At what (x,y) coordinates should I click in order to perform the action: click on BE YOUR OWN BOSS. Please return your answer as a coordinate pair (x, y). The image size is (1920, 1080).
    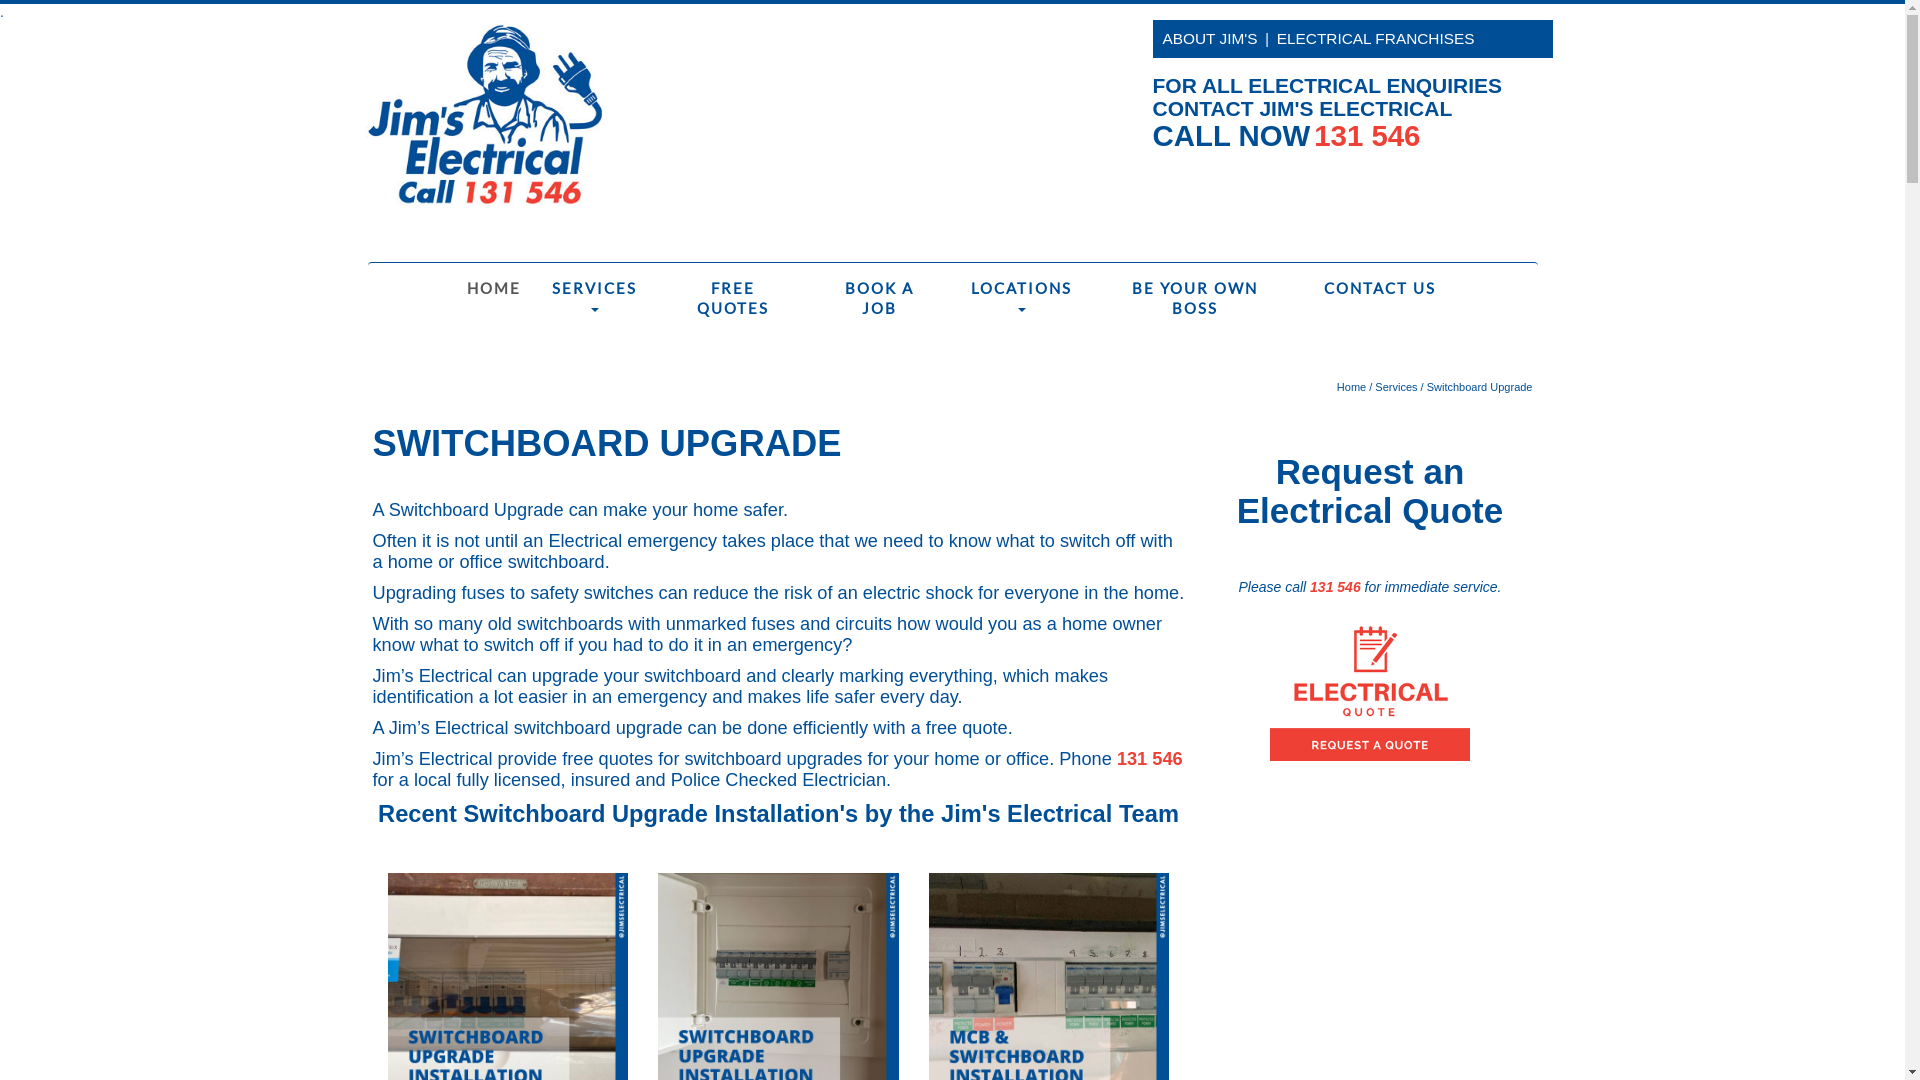
    Looking at the image, I should click on (1195, 298).